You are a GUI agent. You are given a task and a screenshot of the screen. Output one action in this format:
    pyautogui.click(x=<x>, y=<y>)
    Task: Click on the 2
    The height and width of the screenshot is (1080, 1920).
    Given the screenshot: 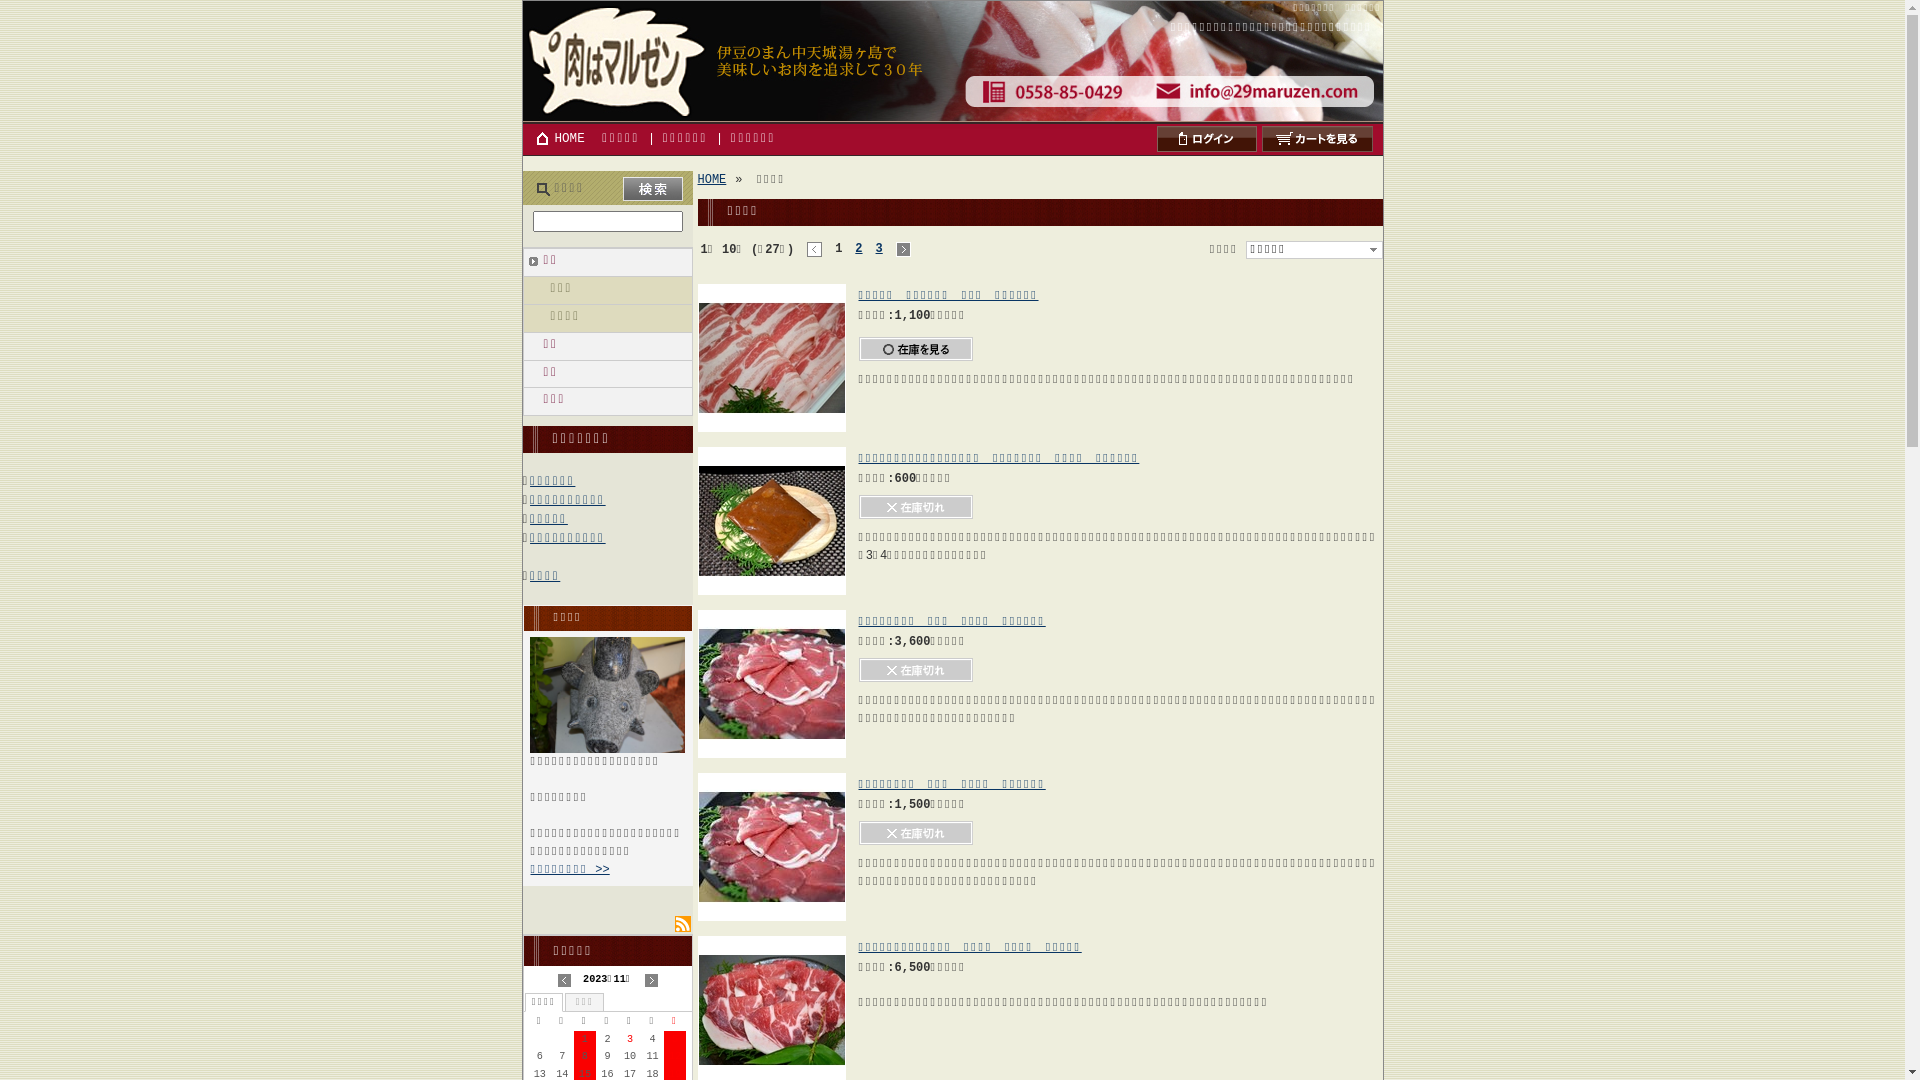 What is the action you would take?
    pyautogui.click(x=858, y=250)
    